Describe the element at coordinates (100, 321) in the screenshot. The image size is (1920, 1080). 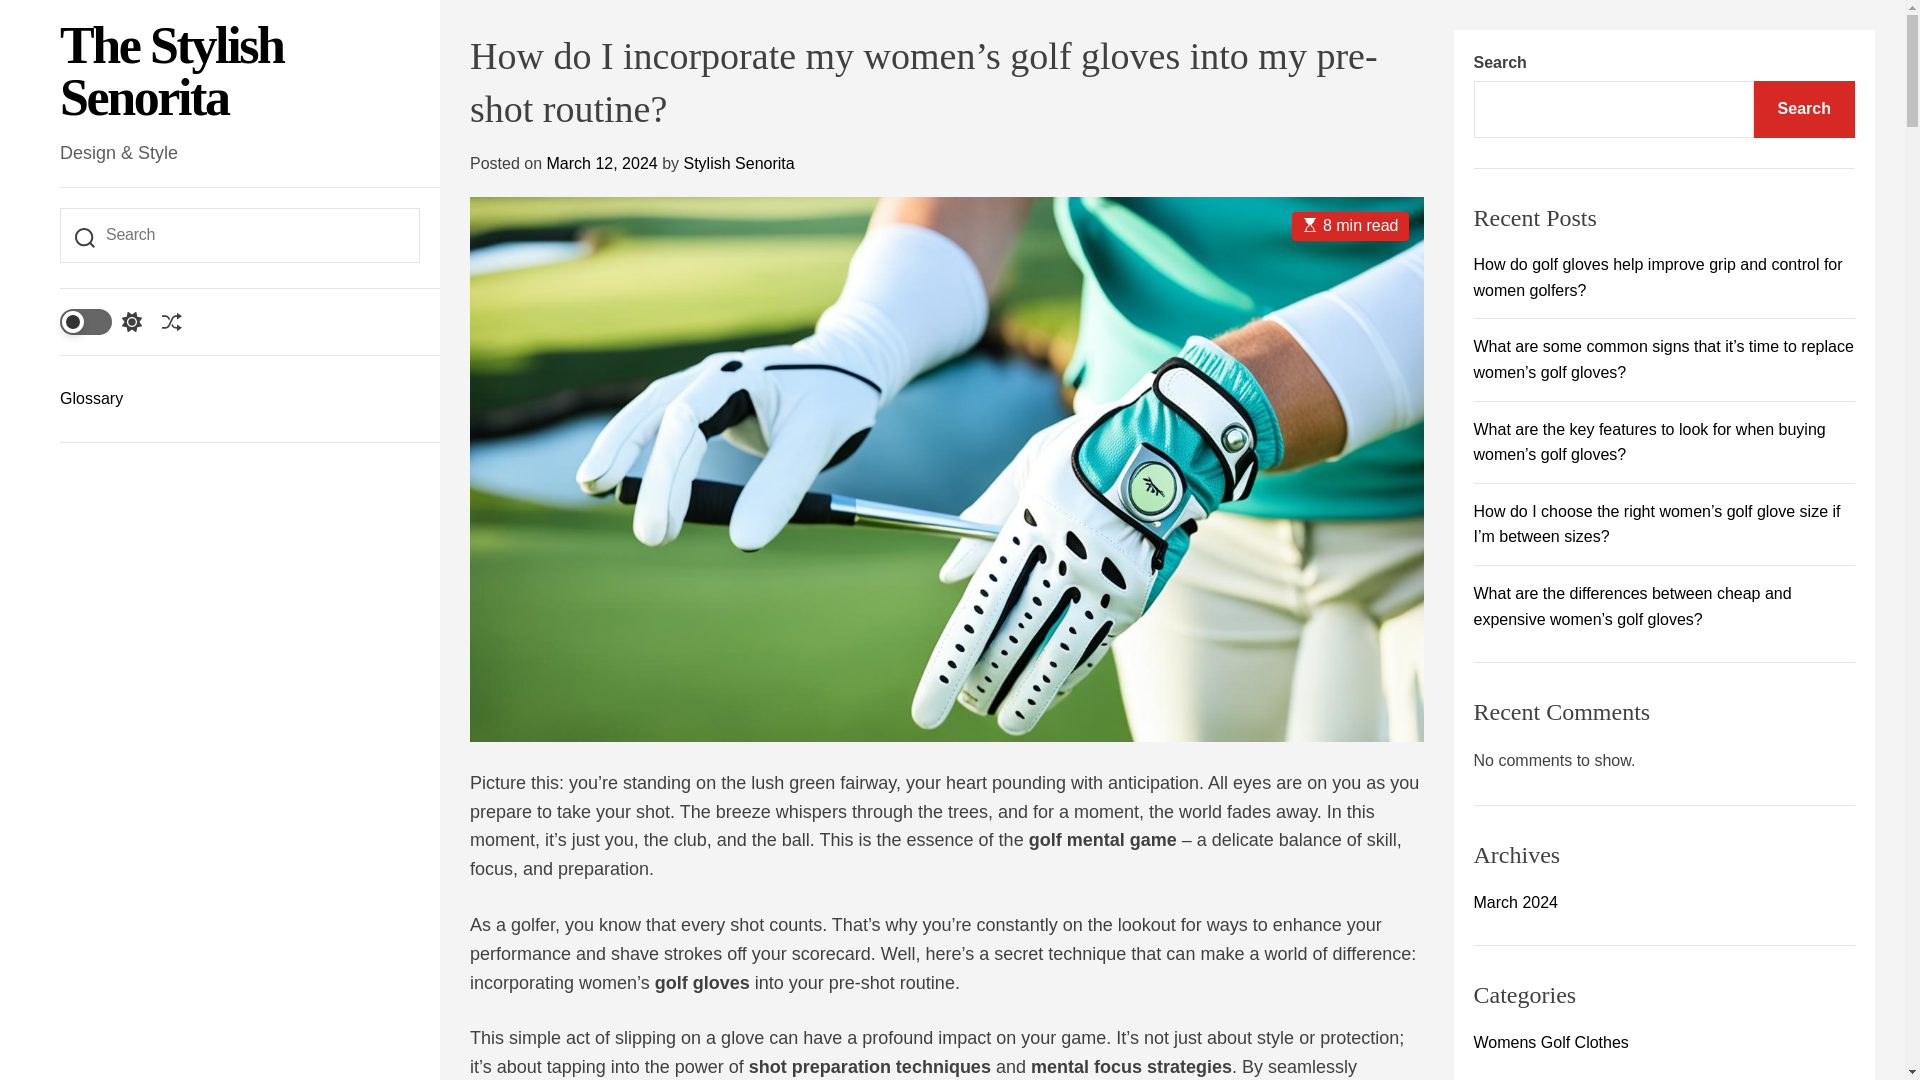
I see `Switch color mode` at that location.